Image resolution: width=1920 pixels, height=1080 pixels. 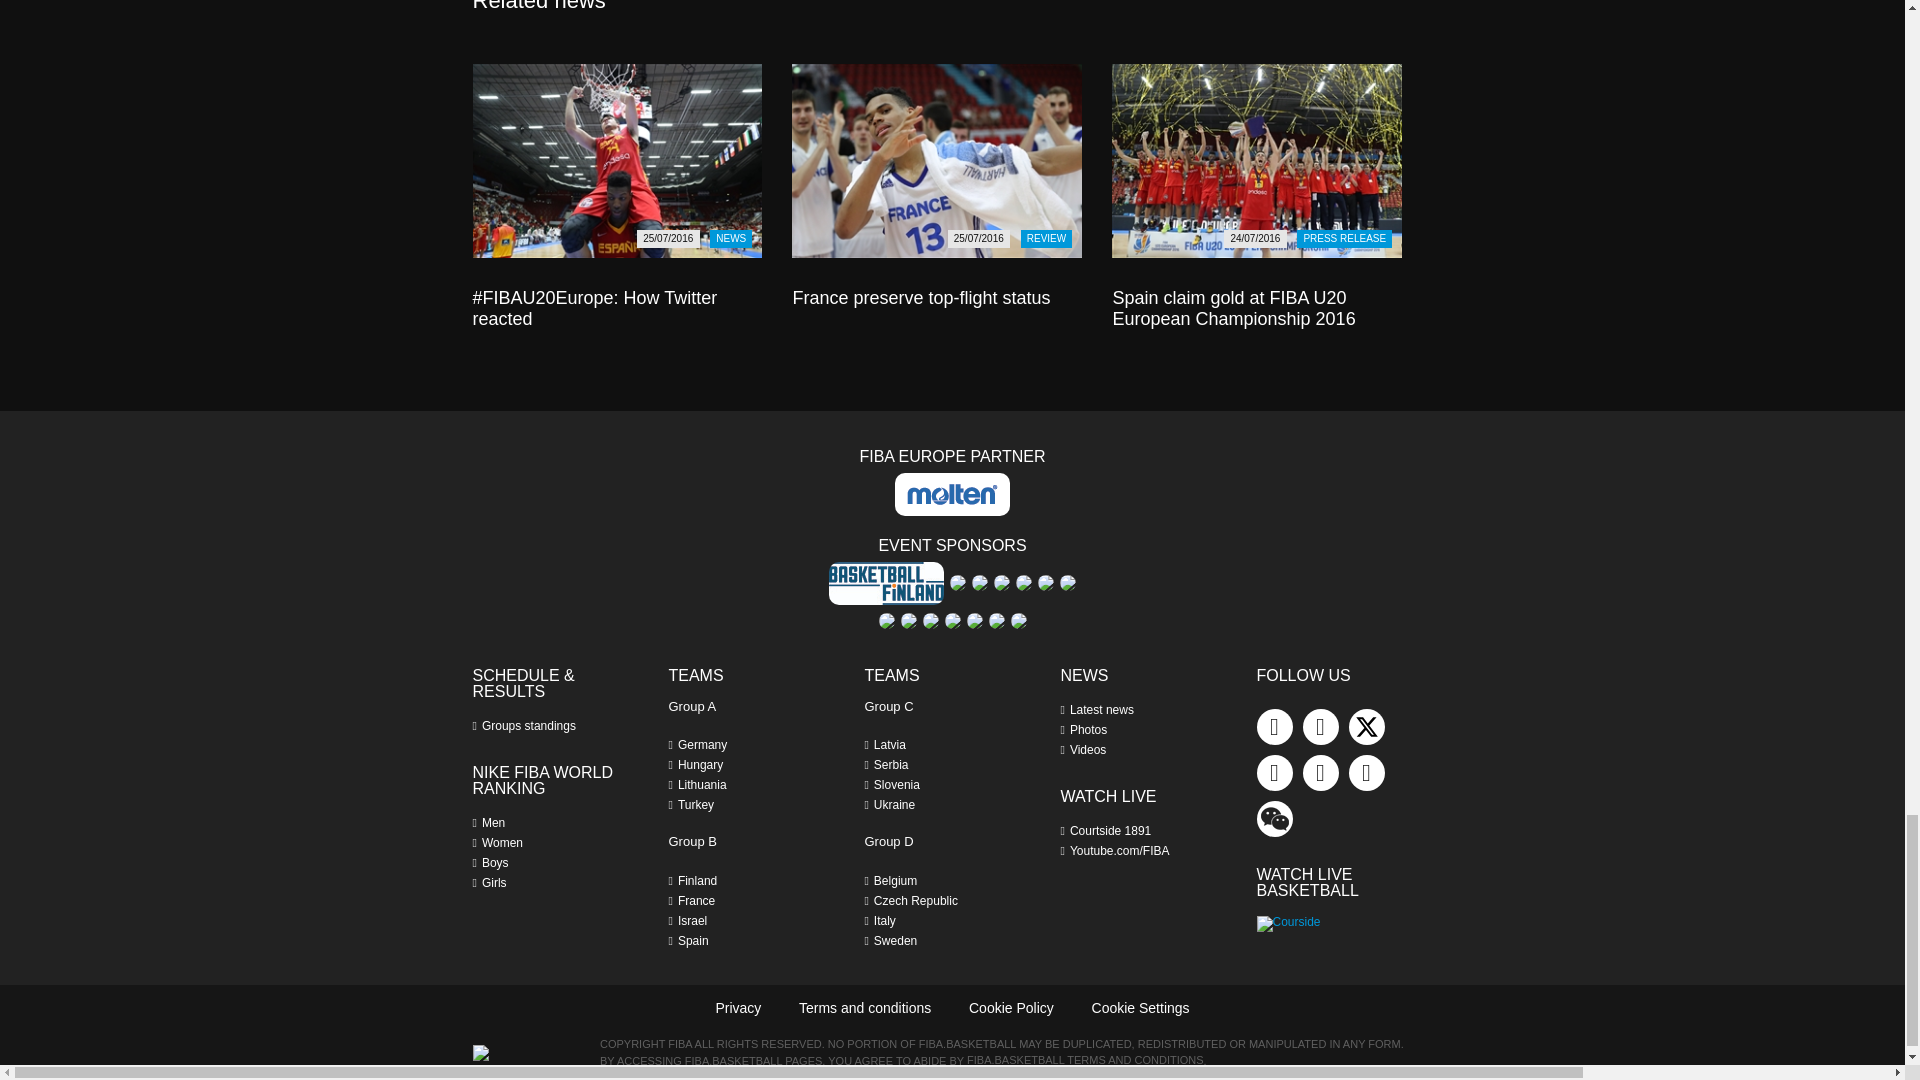 I want to click on Basketball Finland, so click(x=886, y=582).